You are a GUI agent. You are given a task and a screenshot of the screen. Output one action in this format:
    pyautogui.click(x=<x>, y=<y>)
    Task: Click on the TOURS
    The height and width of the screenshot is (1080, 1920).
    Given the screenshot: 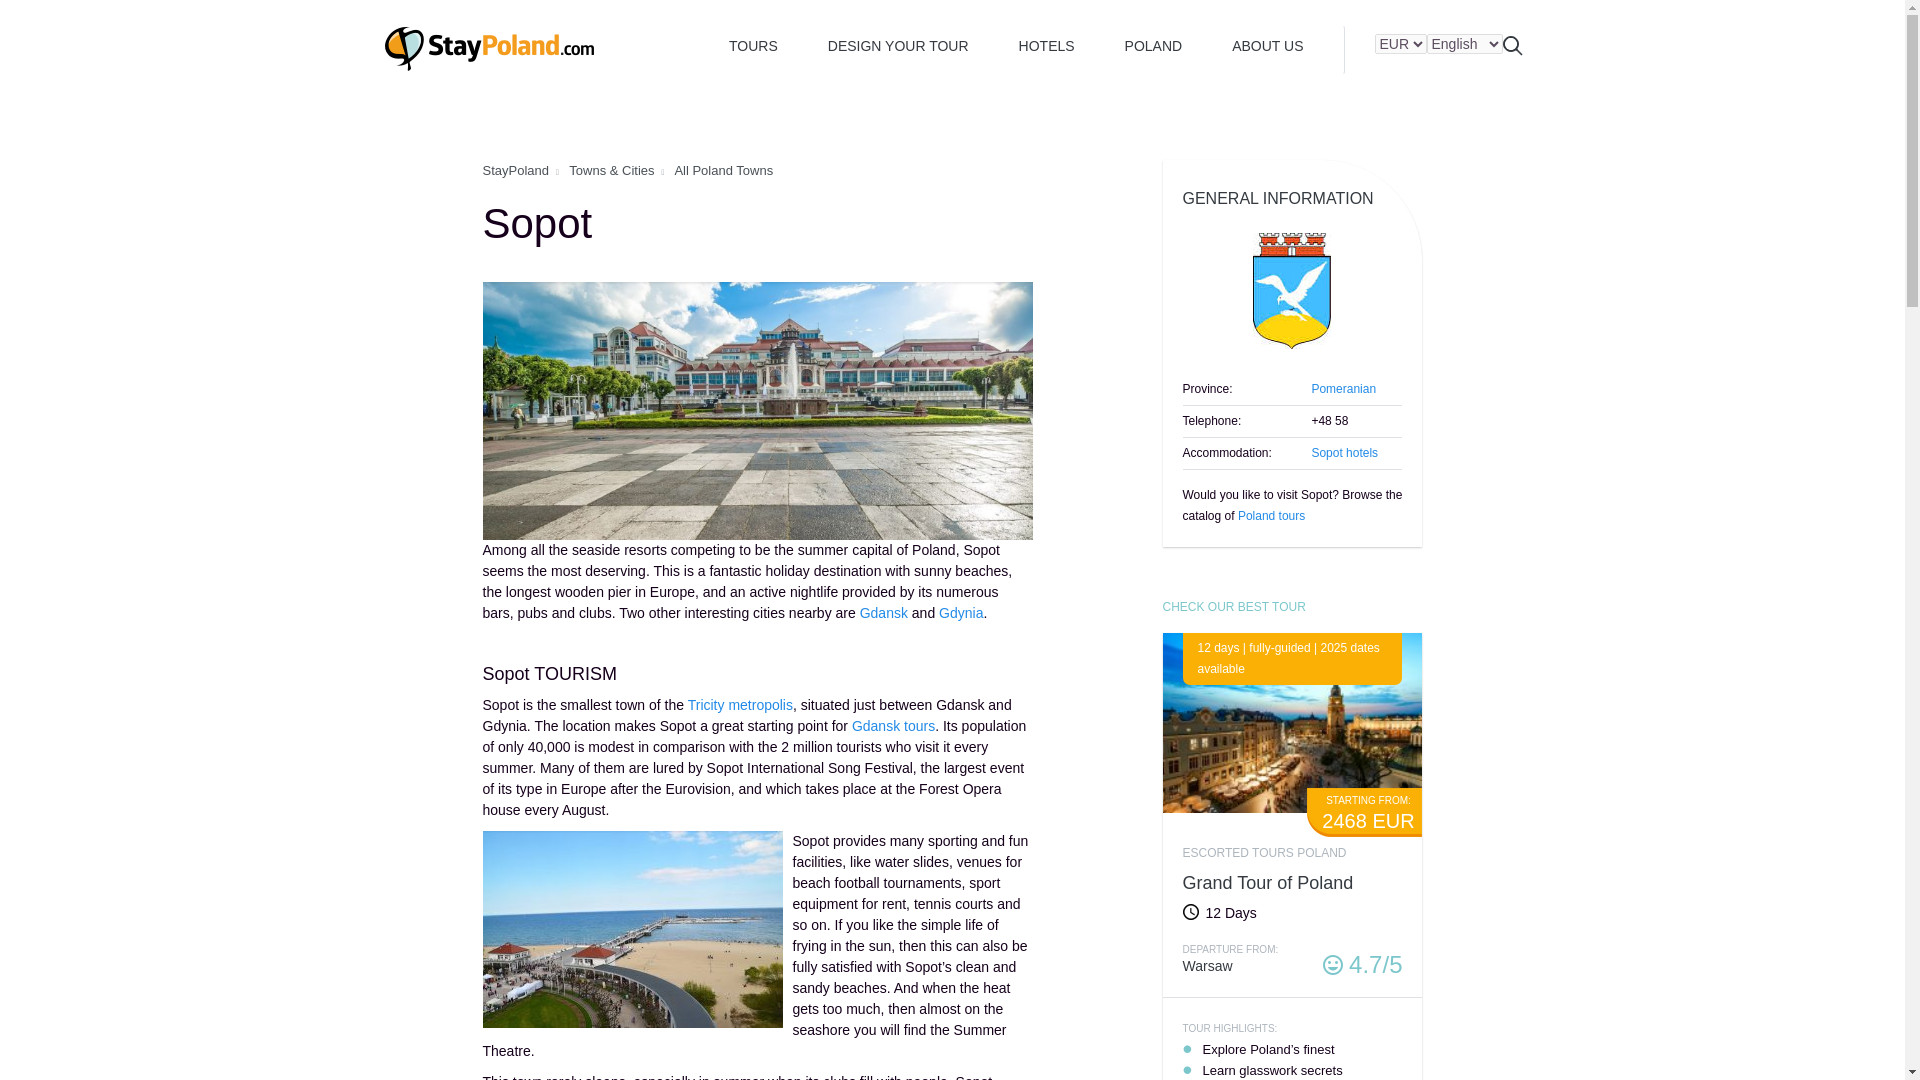 What is the action you would take?
    pyautogui.click(x=753, y=45)
    